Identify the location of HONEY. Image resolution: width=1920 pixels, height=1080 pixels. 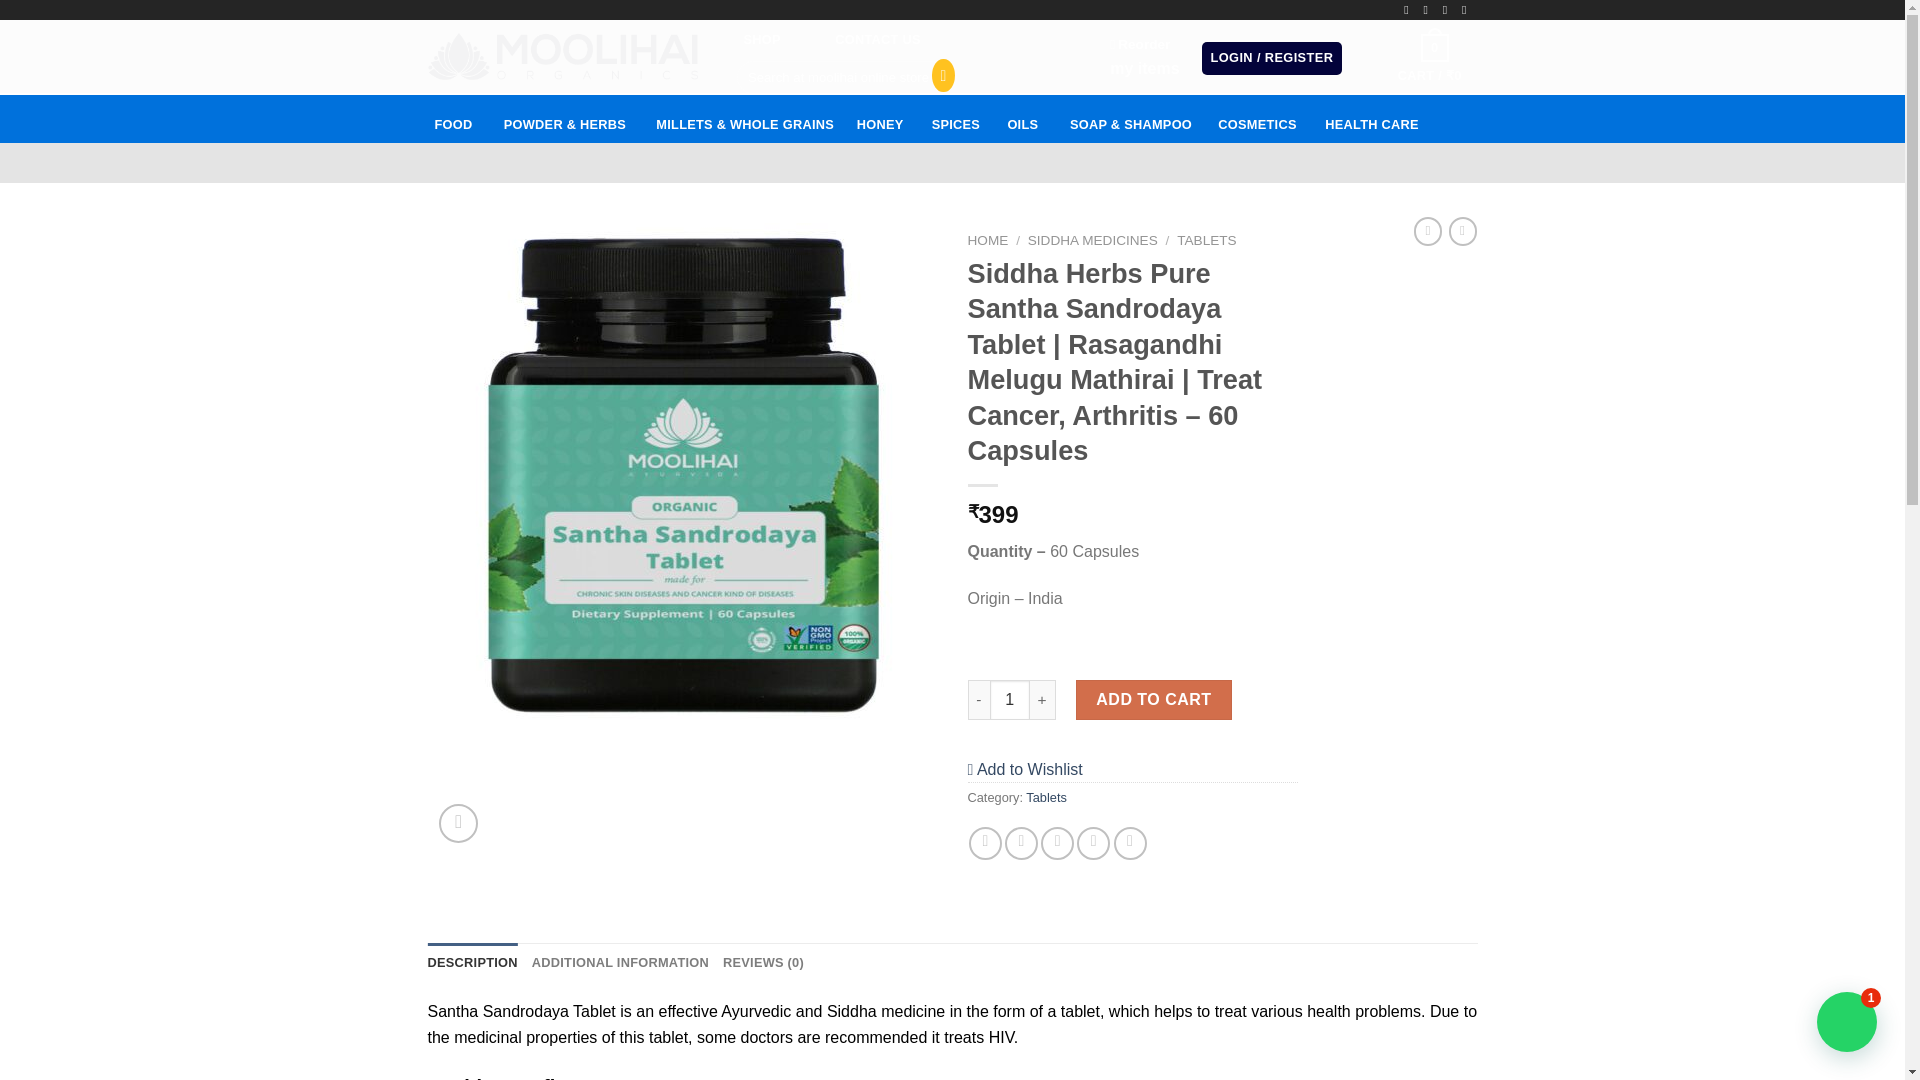
(880, 118).